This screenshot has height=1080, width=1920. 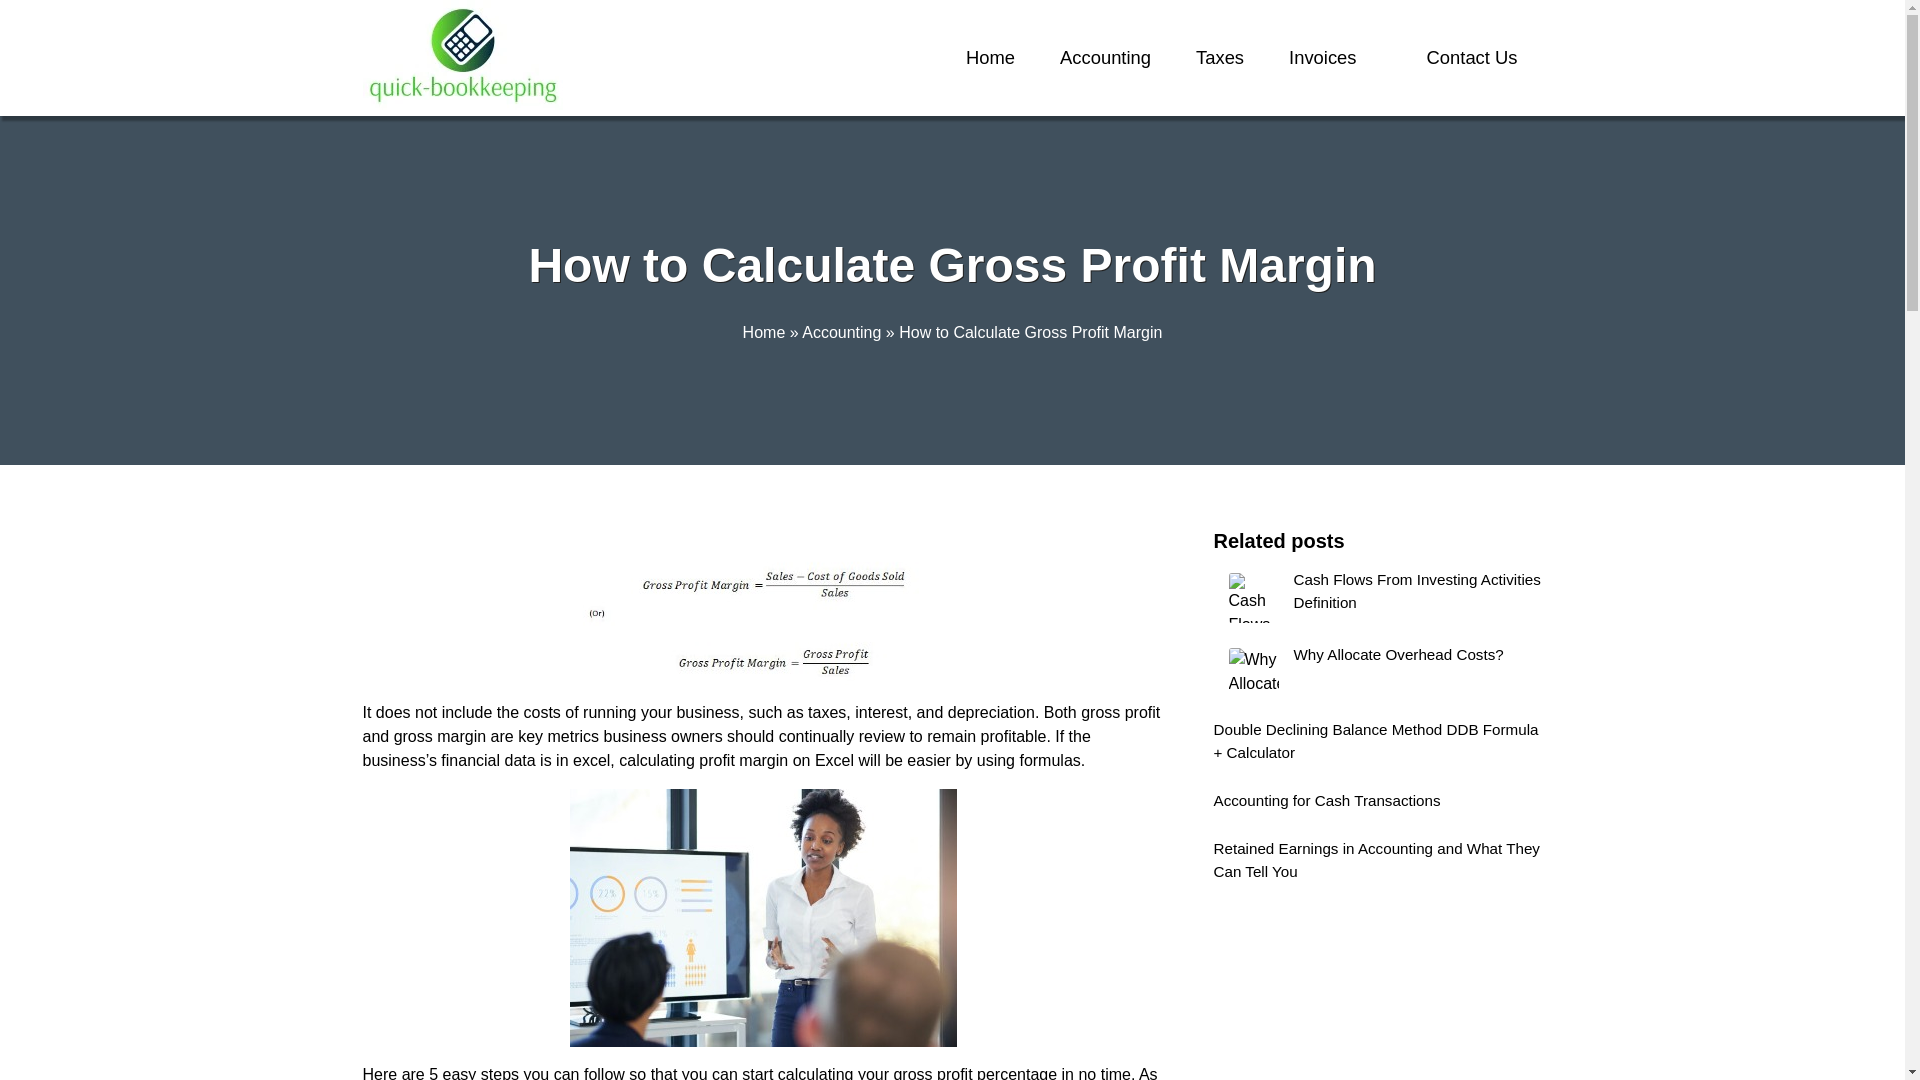 I want to click on Home, so click(x=764, y=332).